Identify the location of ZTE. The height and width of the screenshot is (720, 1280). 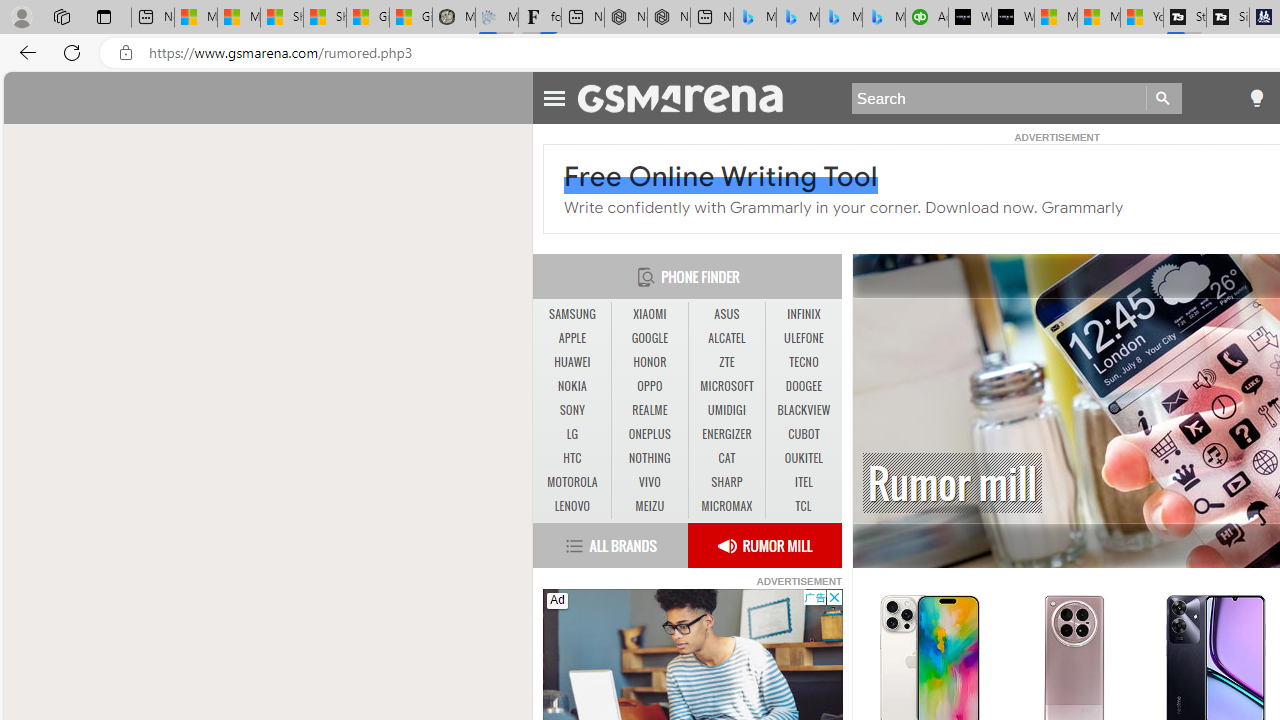
(726, 362).